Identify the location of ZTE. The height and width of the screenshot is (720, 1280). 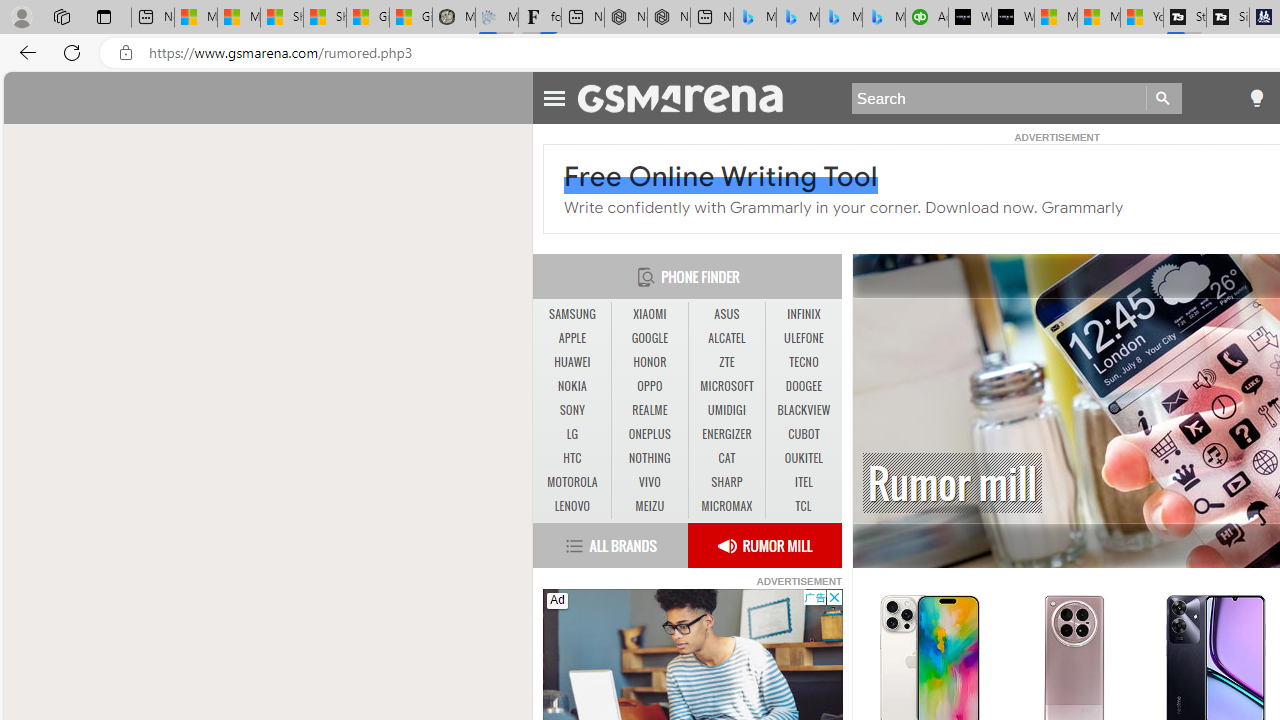
(726, 362).